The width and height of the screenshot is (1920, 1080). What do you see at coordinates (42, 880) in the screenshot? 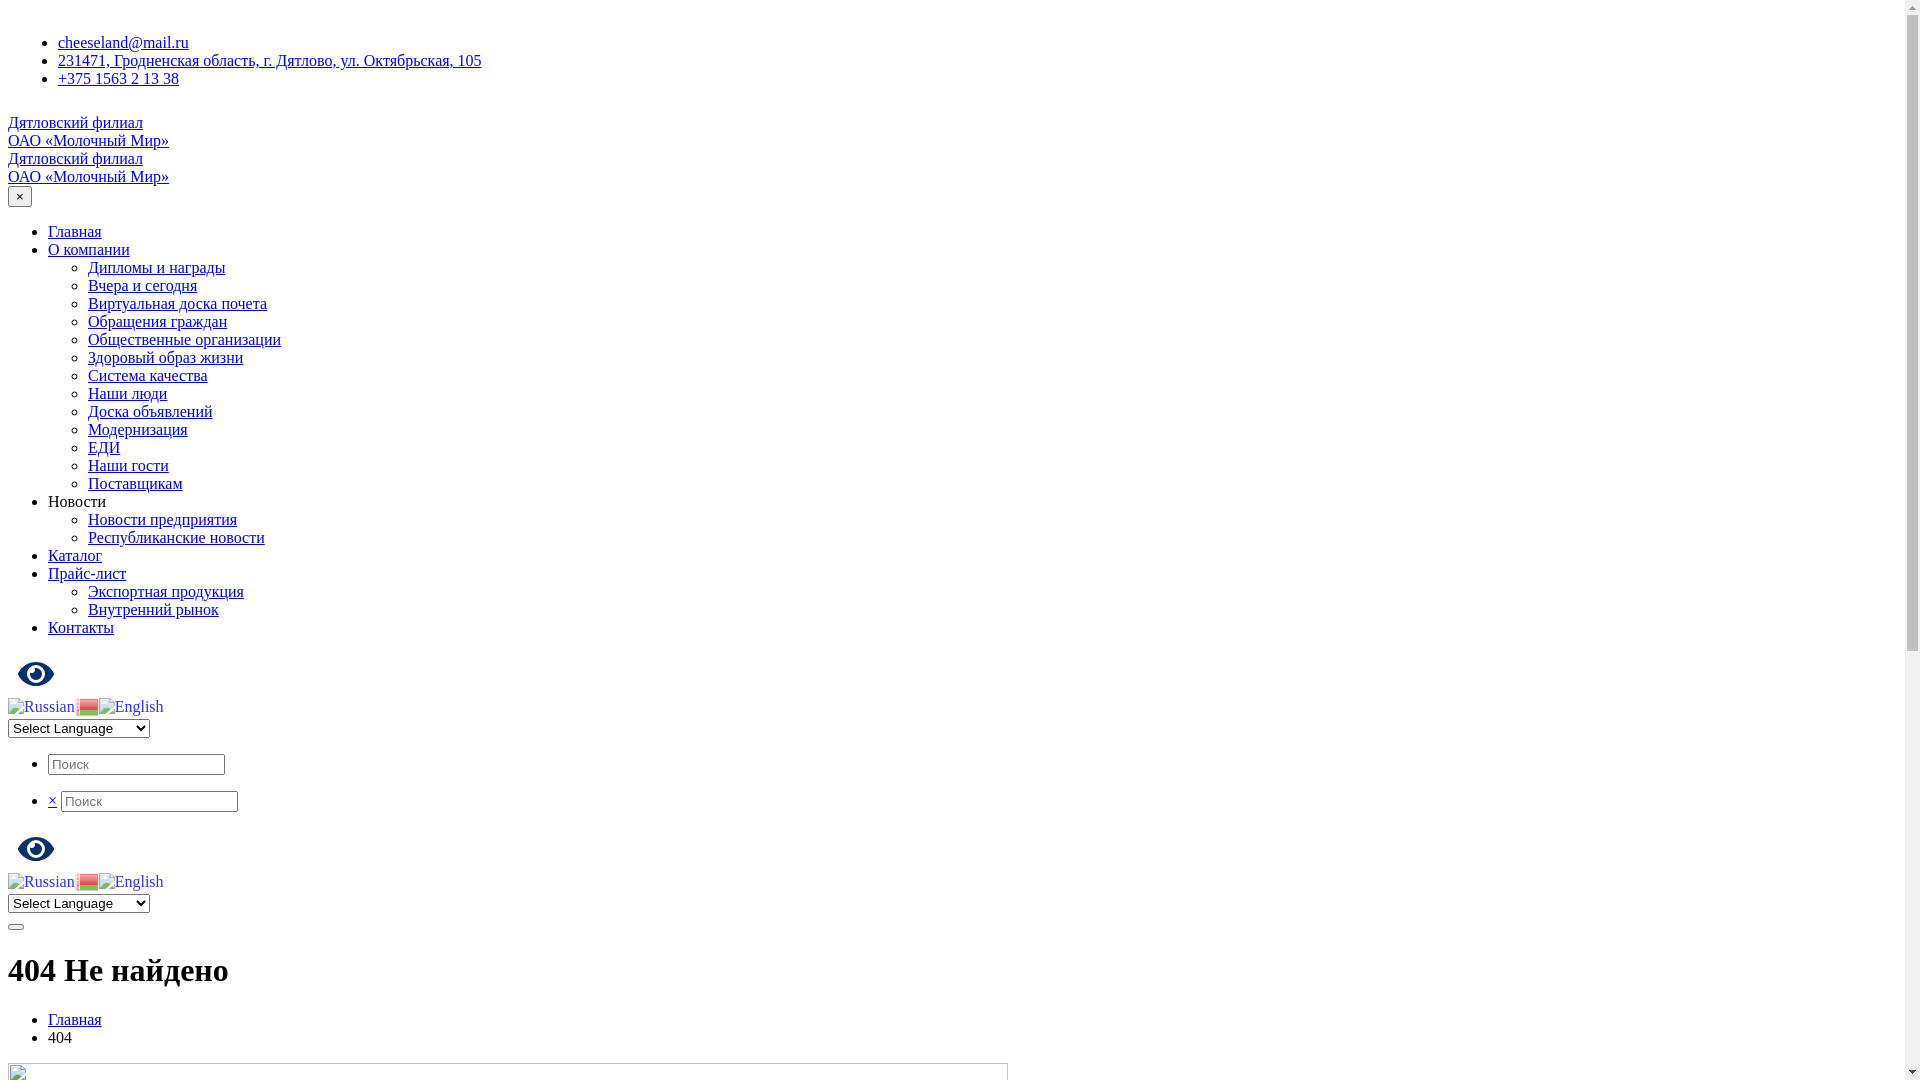
I see `Russian` at bounding box center [42, 880].